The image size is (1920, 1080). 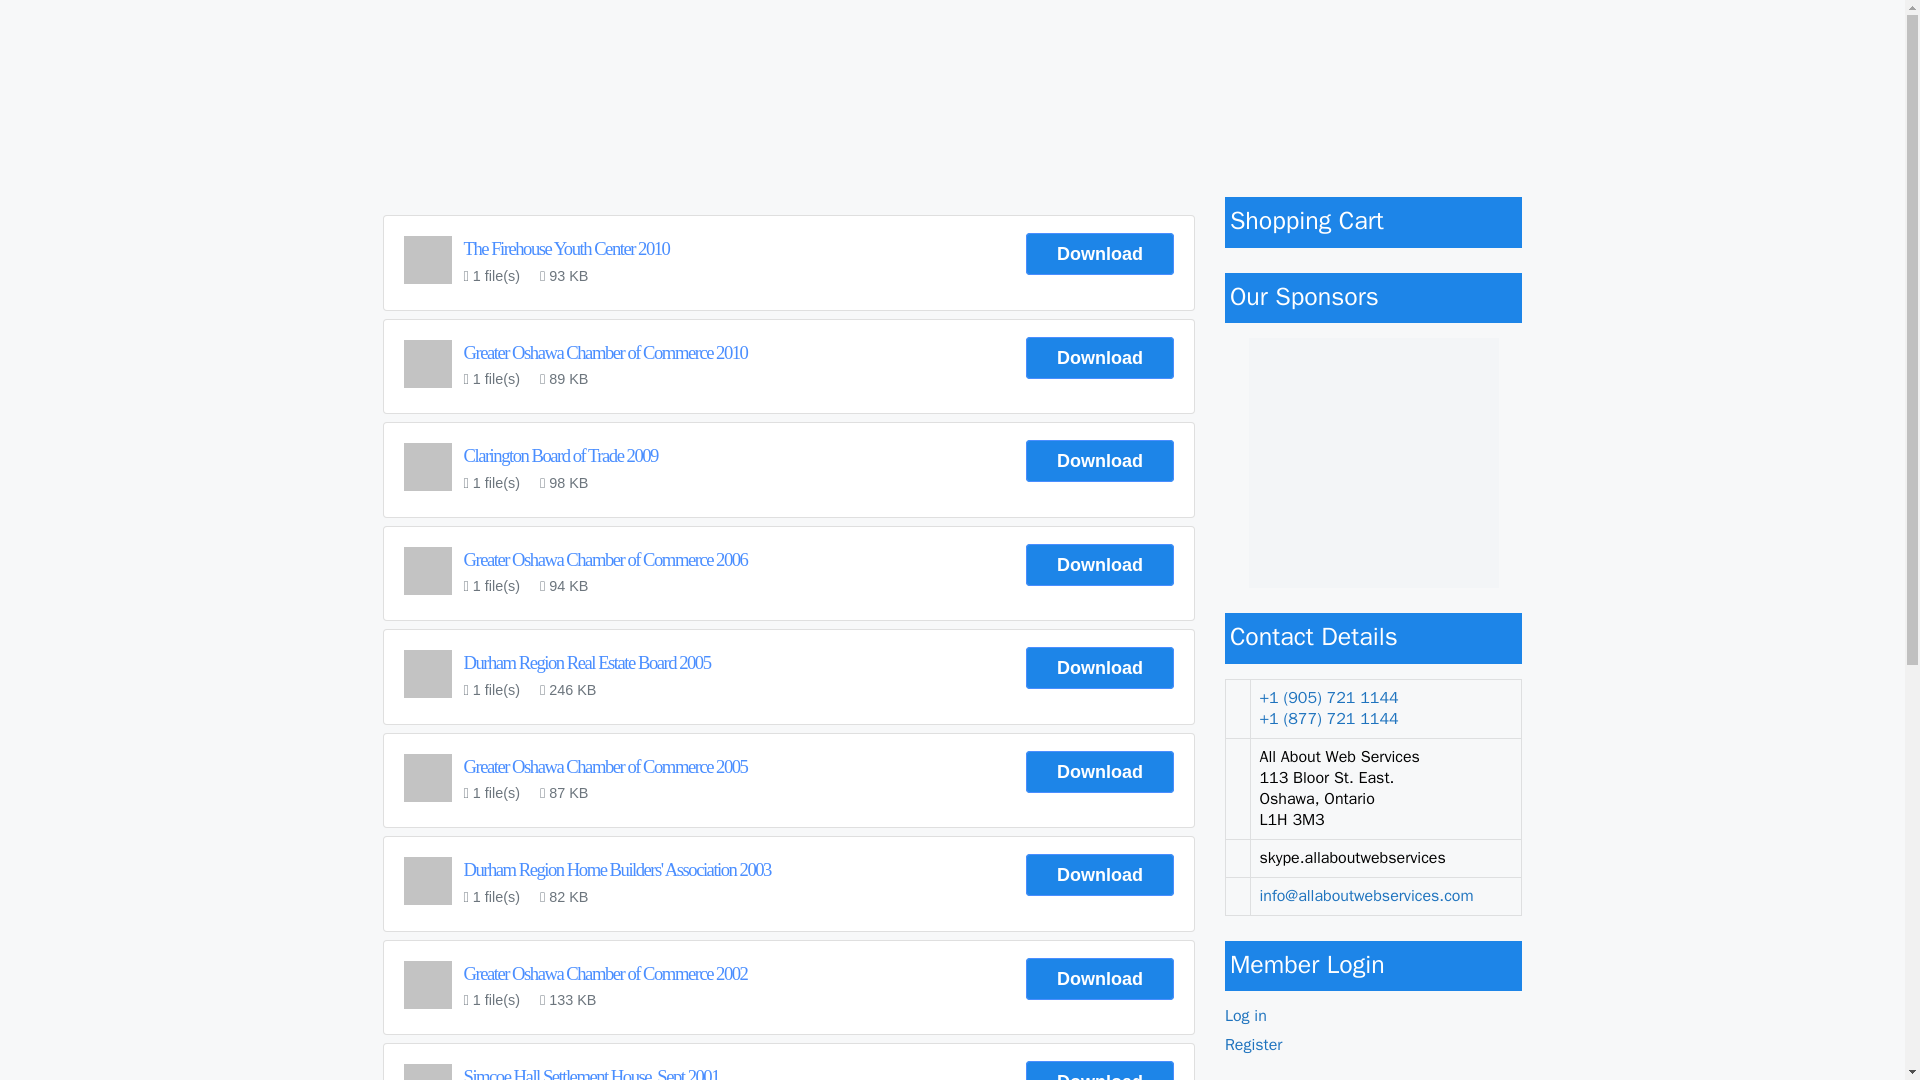 What do you see at coordinates (1099, 978) in the screenshot?
I see `Download` at bounding box center [1099, 978].